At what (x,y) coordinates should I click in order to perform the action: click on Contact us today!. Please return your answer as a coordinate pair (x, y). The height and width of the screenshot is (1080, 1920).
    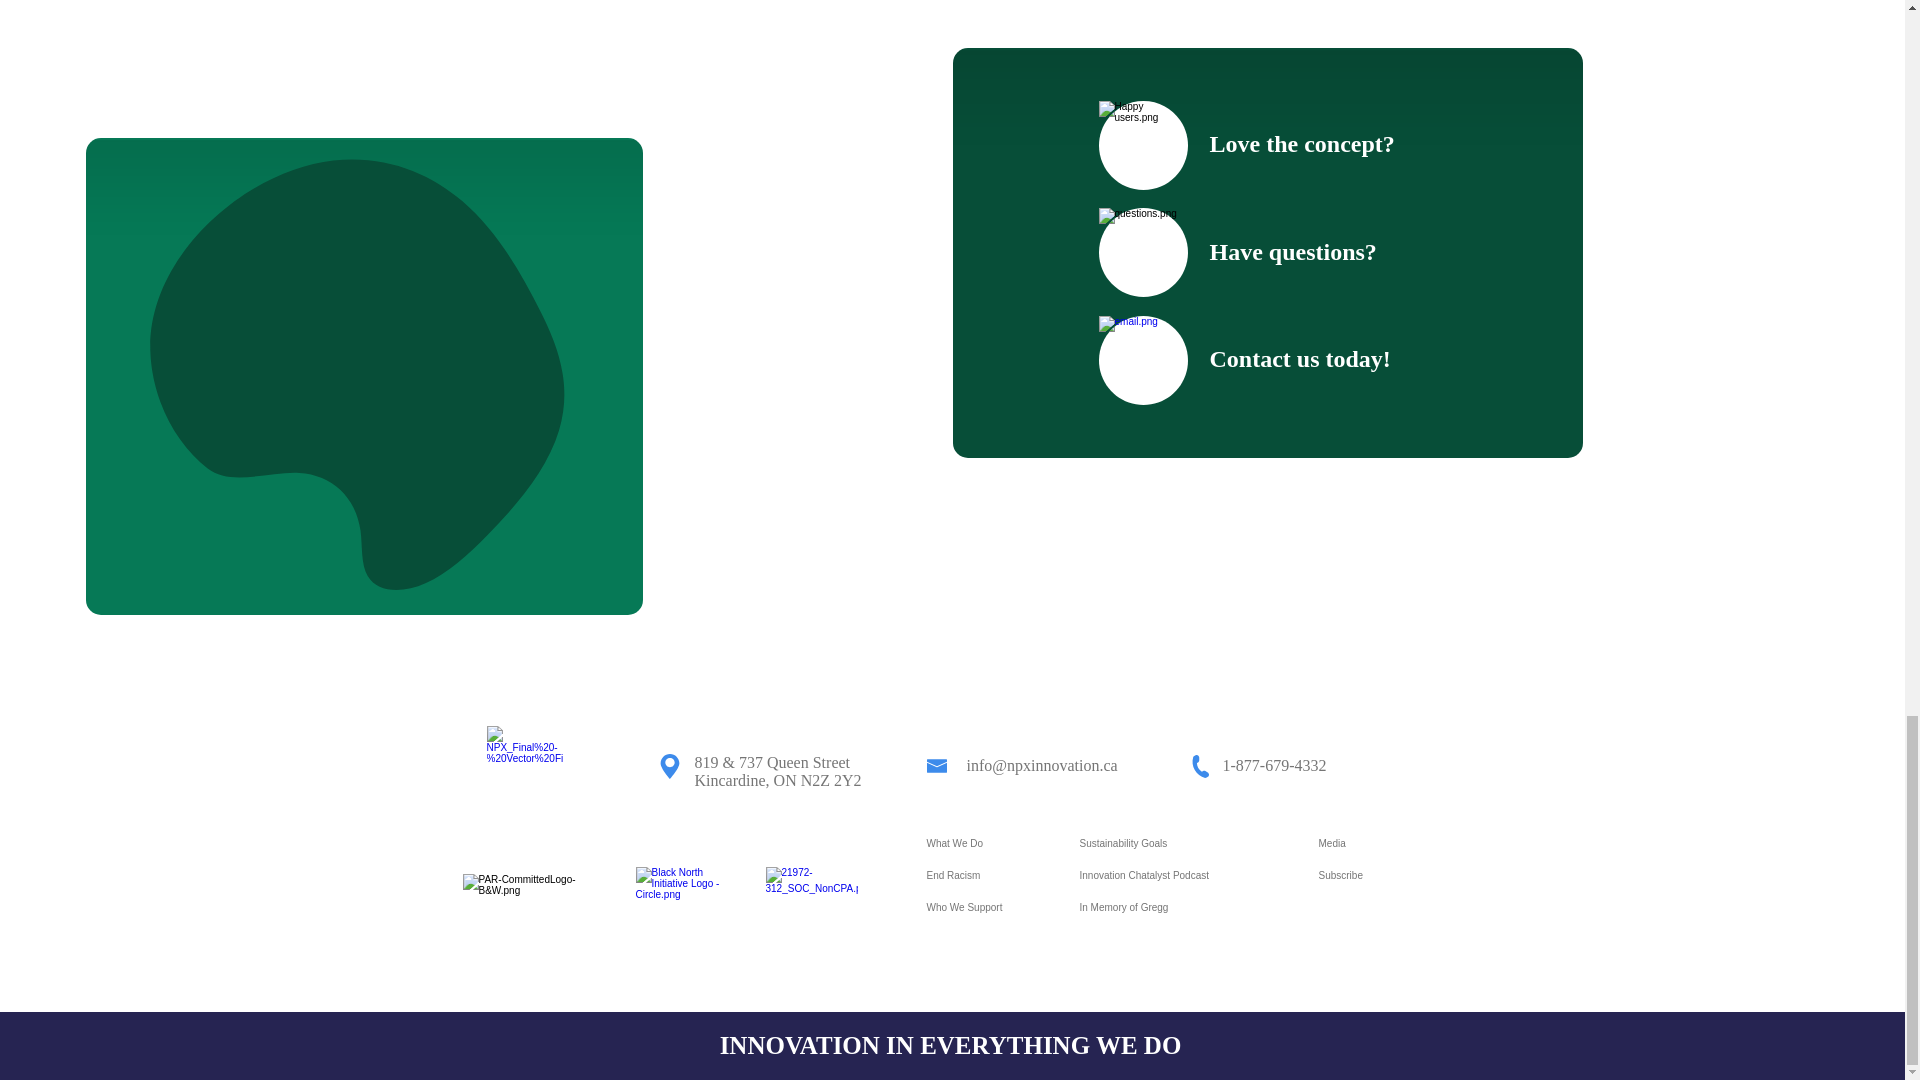
    Looking at the image, I should click on (1300, 358).